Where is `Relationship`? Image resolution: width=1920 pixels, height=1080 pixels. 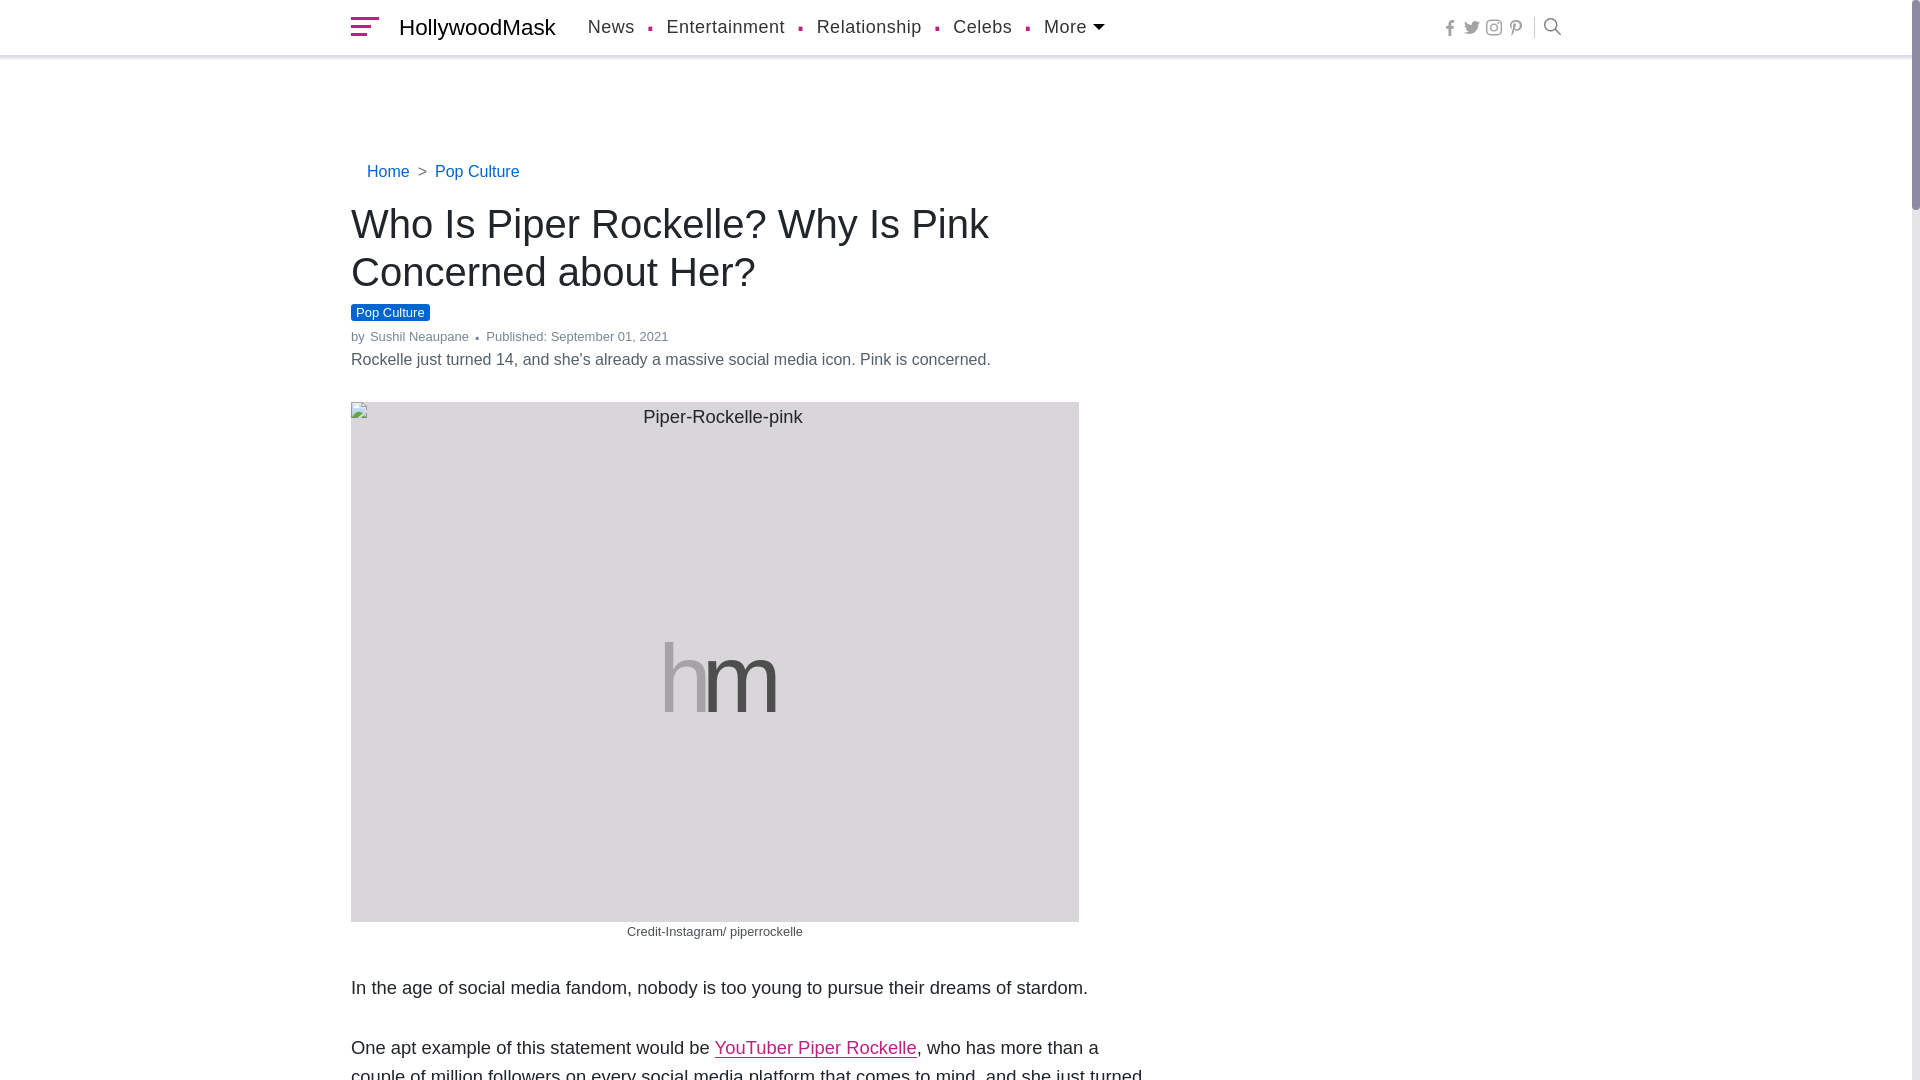
Relationship is located at coordinates (869, 28).